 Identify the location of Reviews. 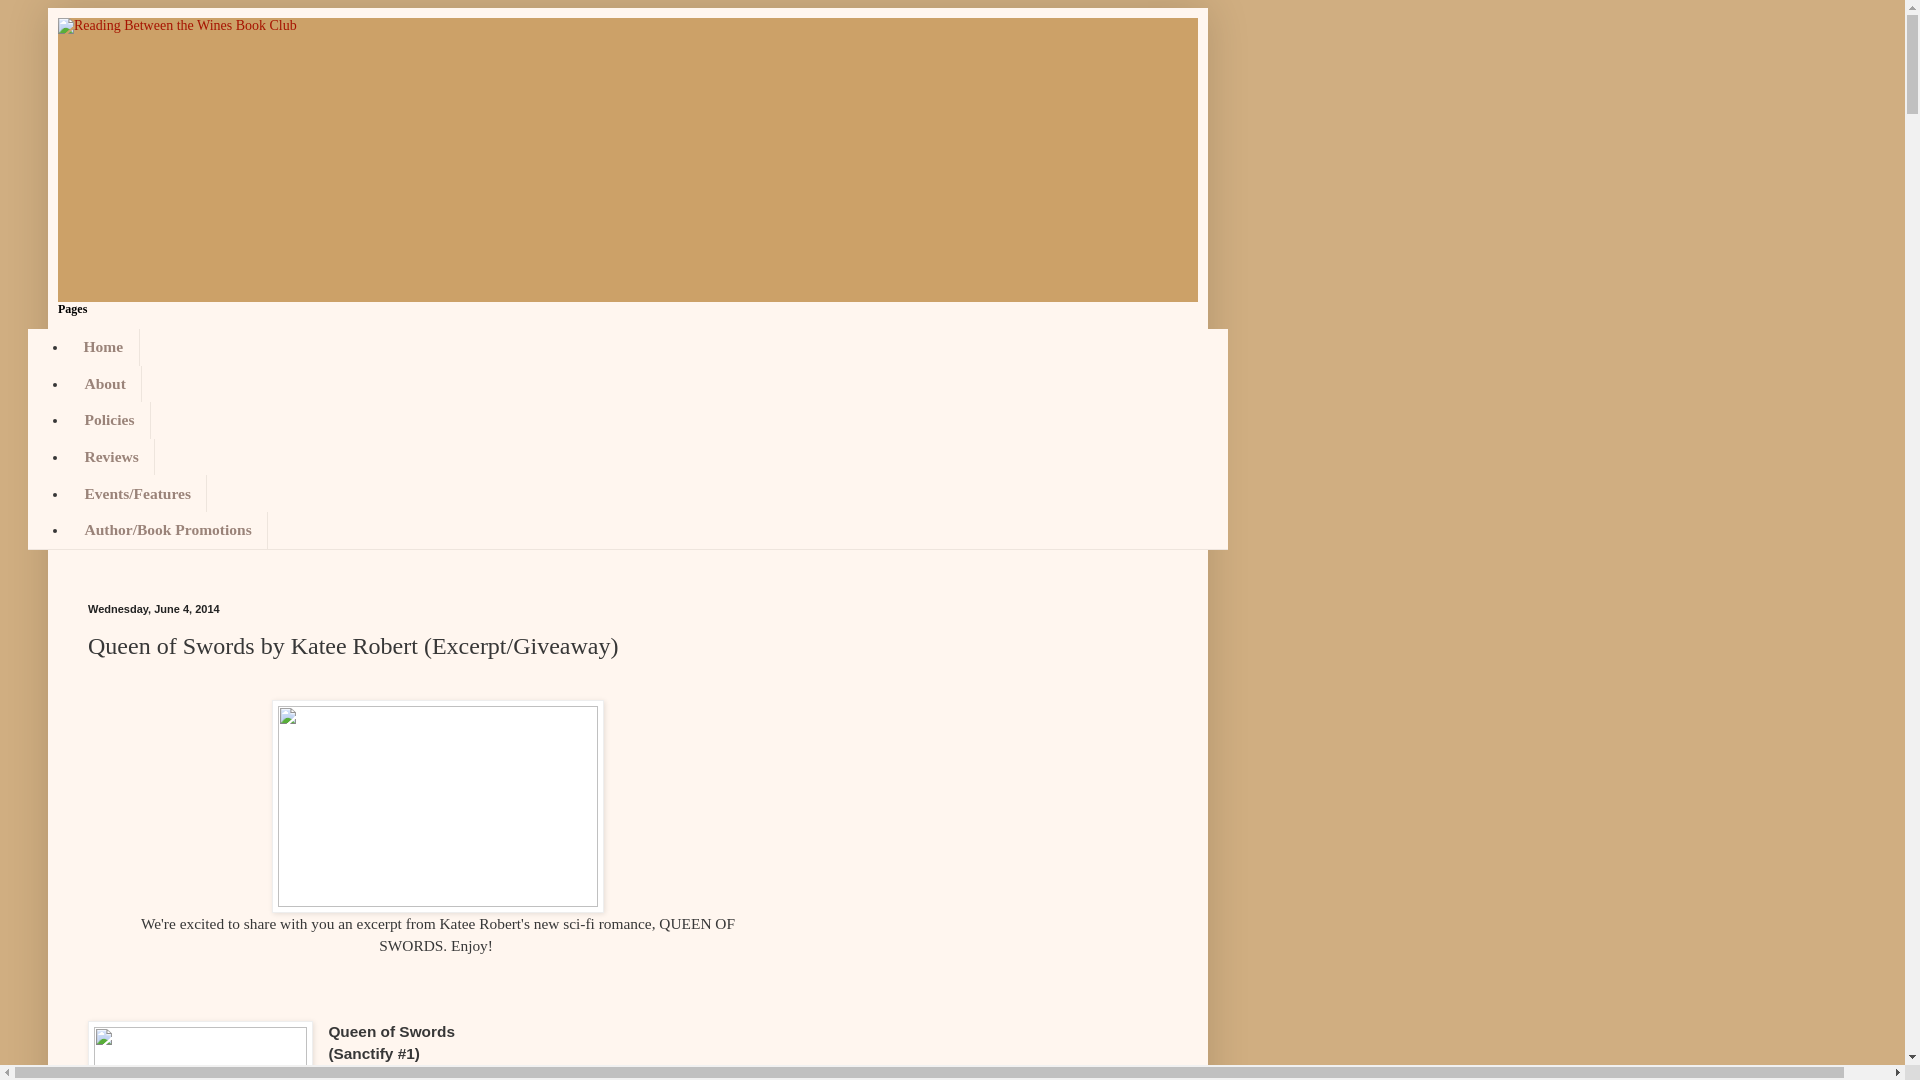
(111, 457).